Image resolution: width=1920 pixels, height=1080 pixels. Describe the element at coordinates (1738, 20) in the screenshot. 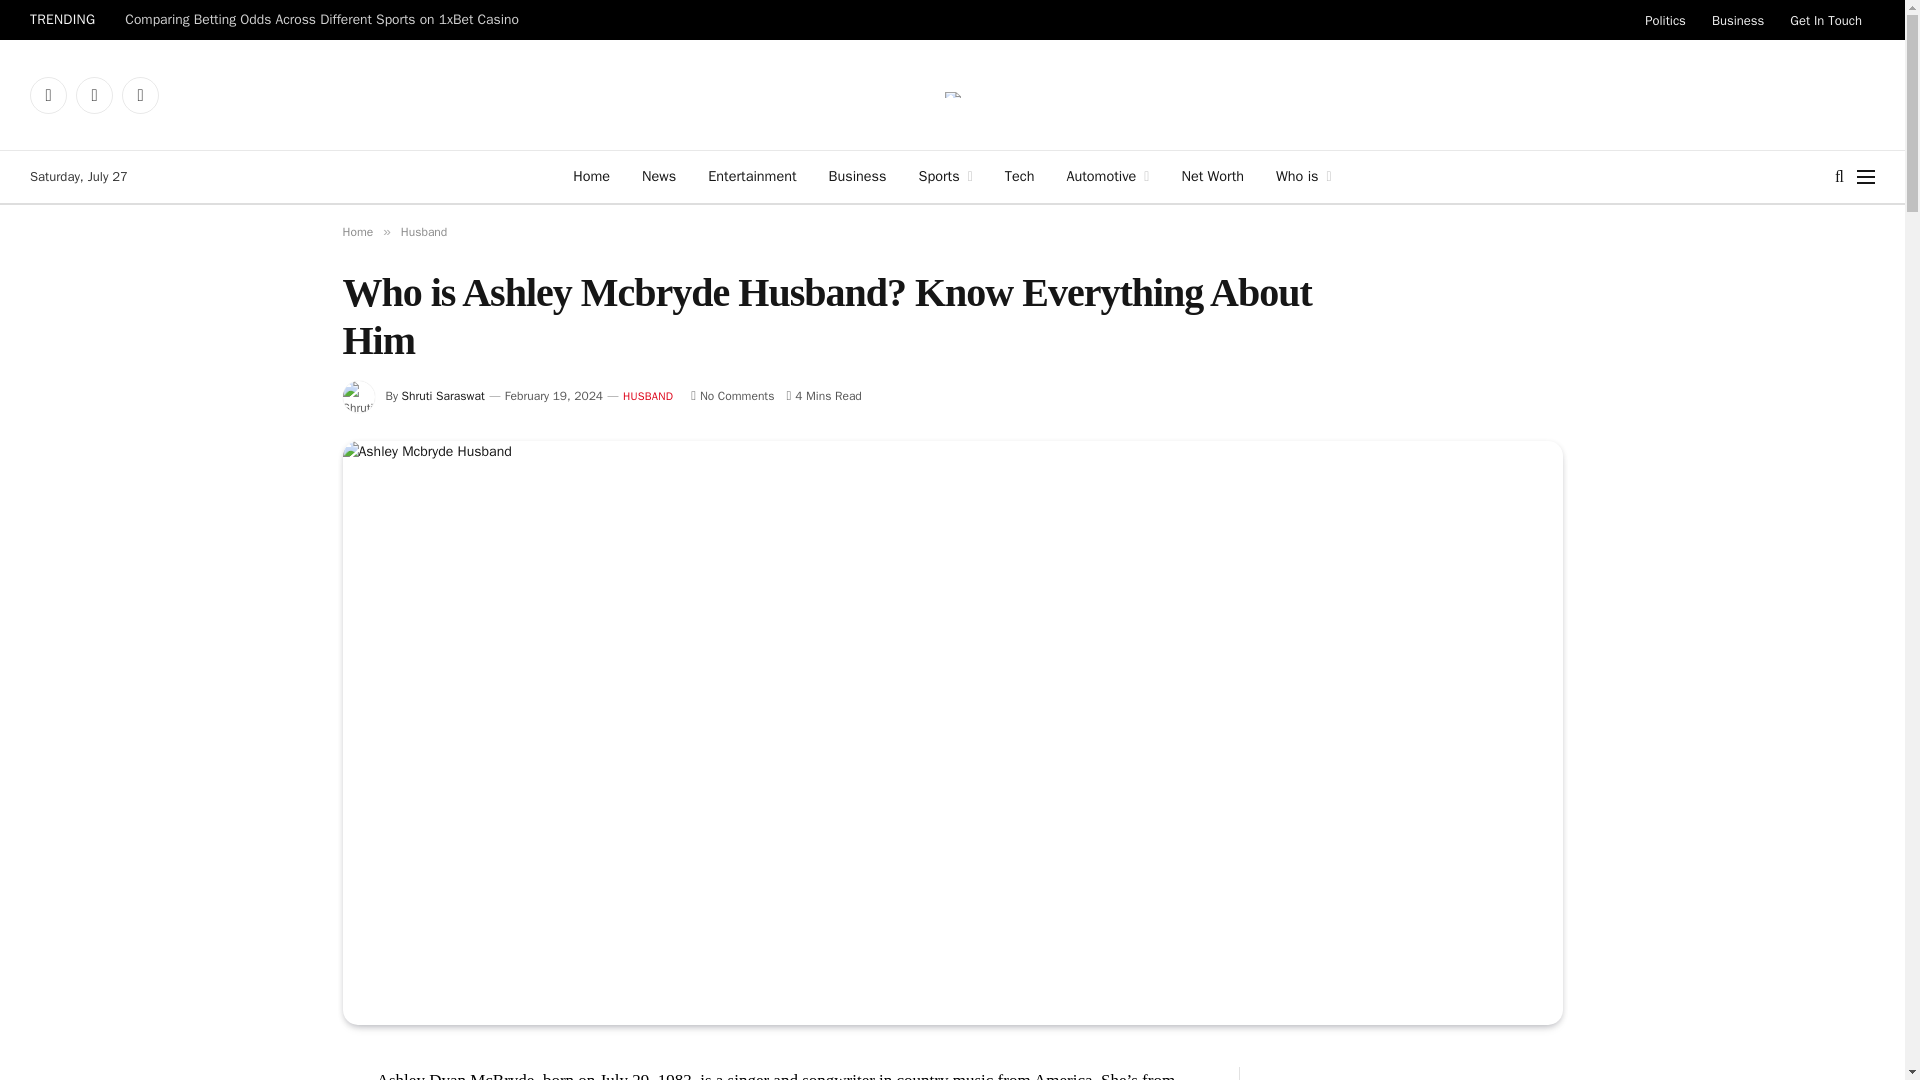

I see `Business` at that location.